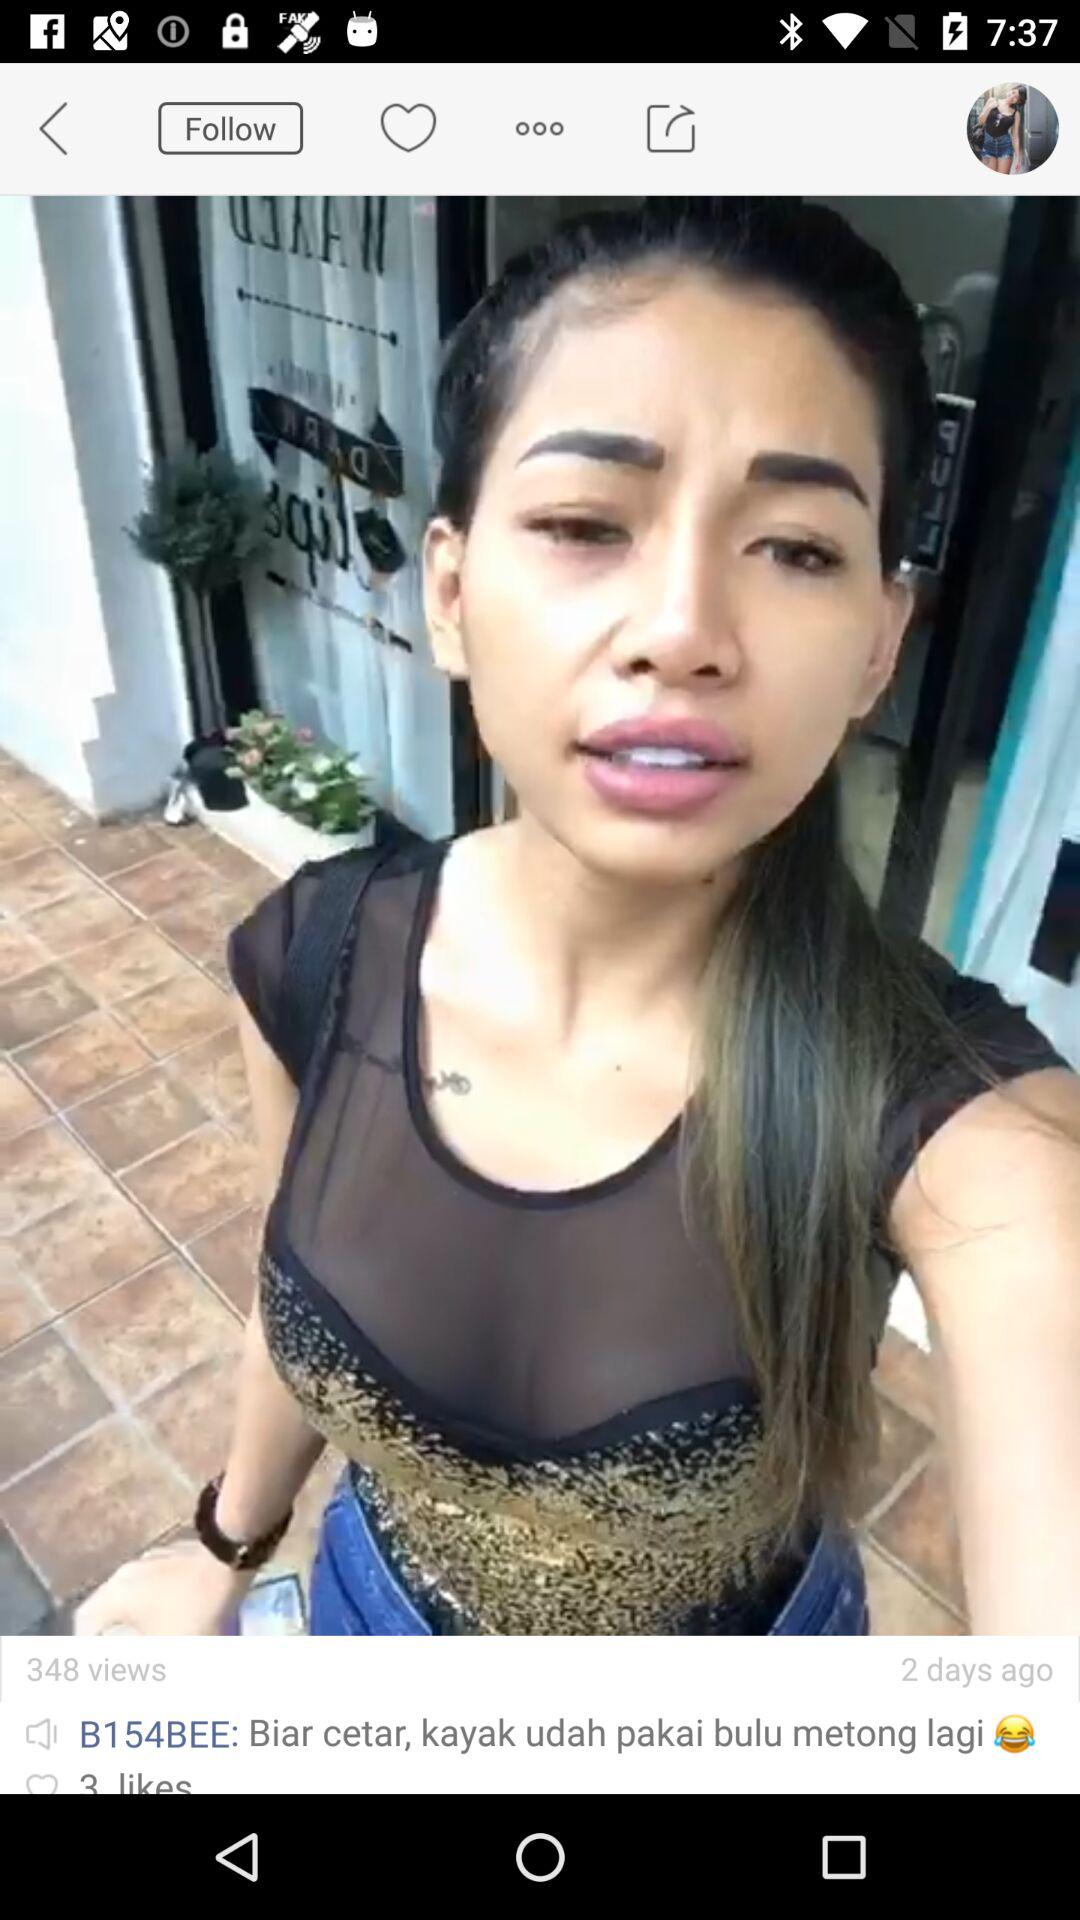 The width and height of the screenshot is (1080, 1920). Describe the element at coordinates (540, 1732) in the screenshot. I see `open ib154bee biar cetar item` at that location.